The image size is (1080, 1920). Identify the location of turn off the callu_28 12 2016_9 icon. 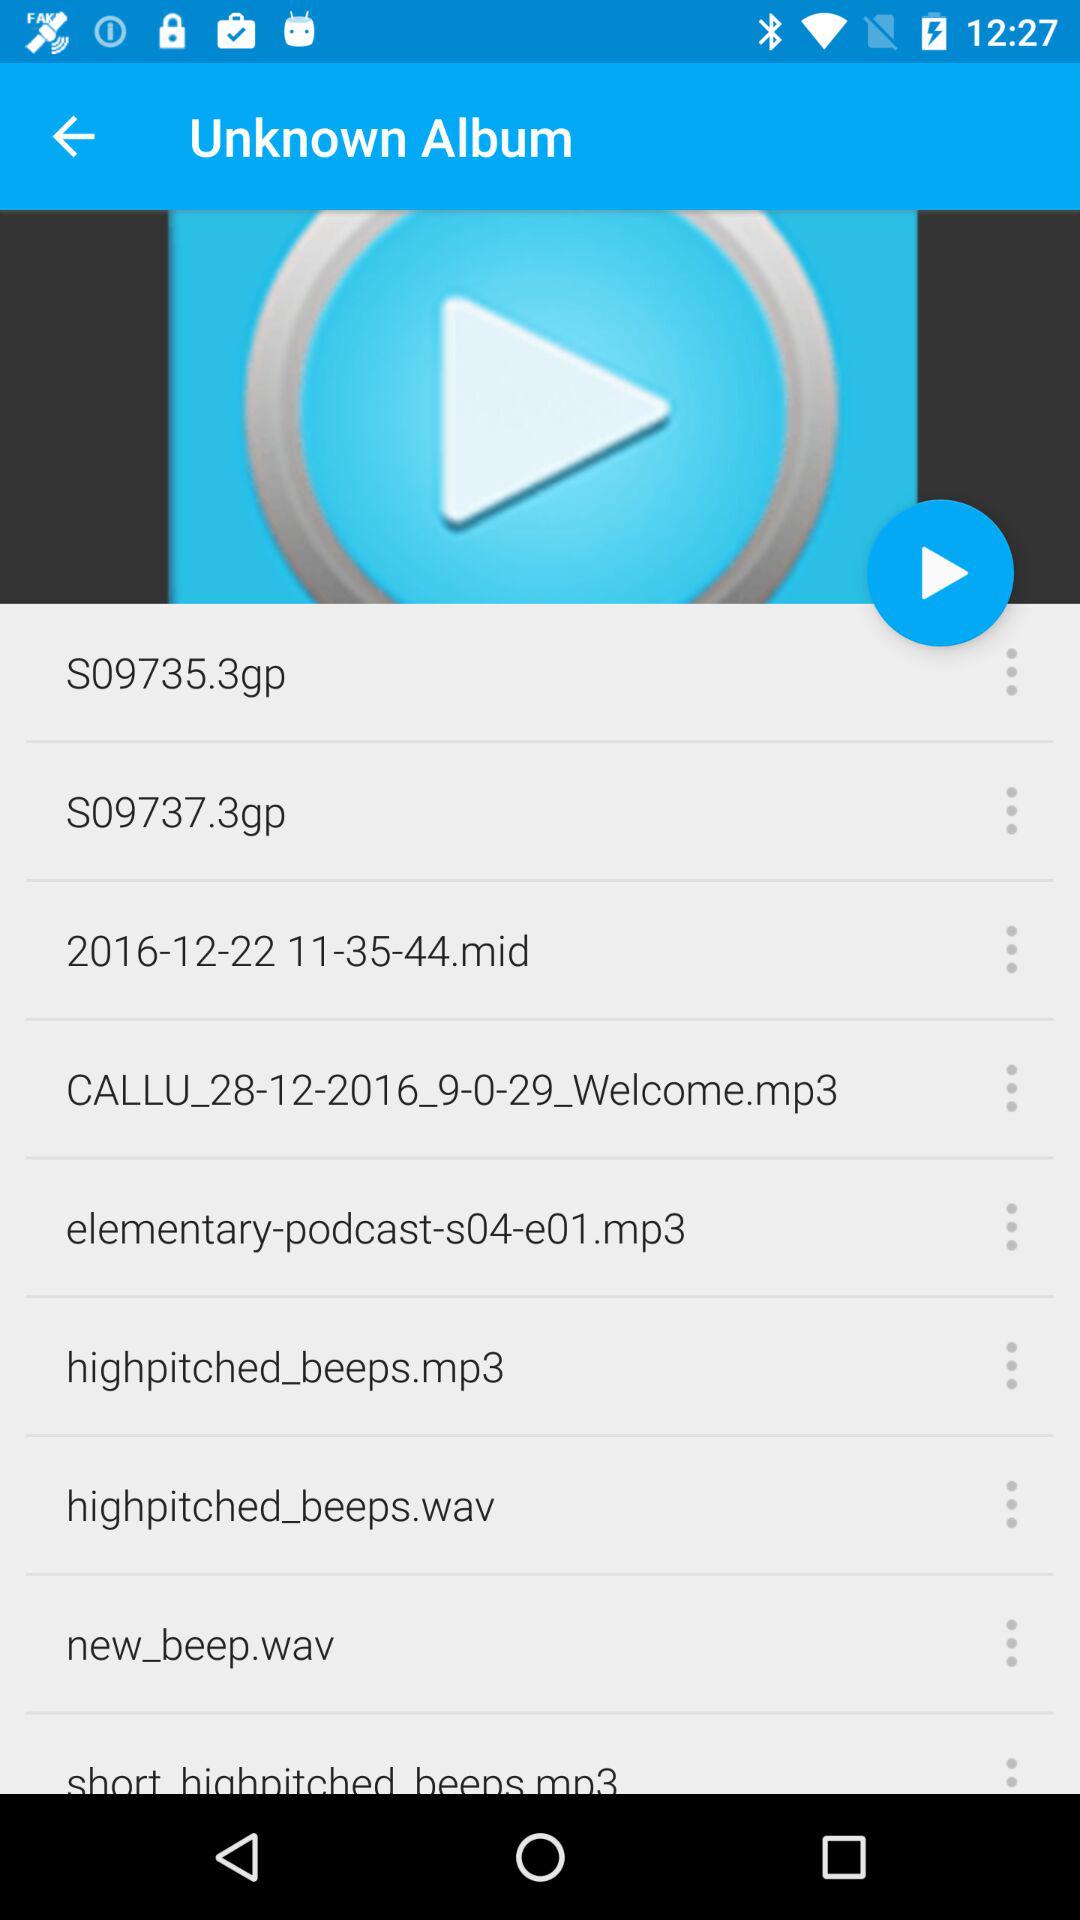
(452, 1088).